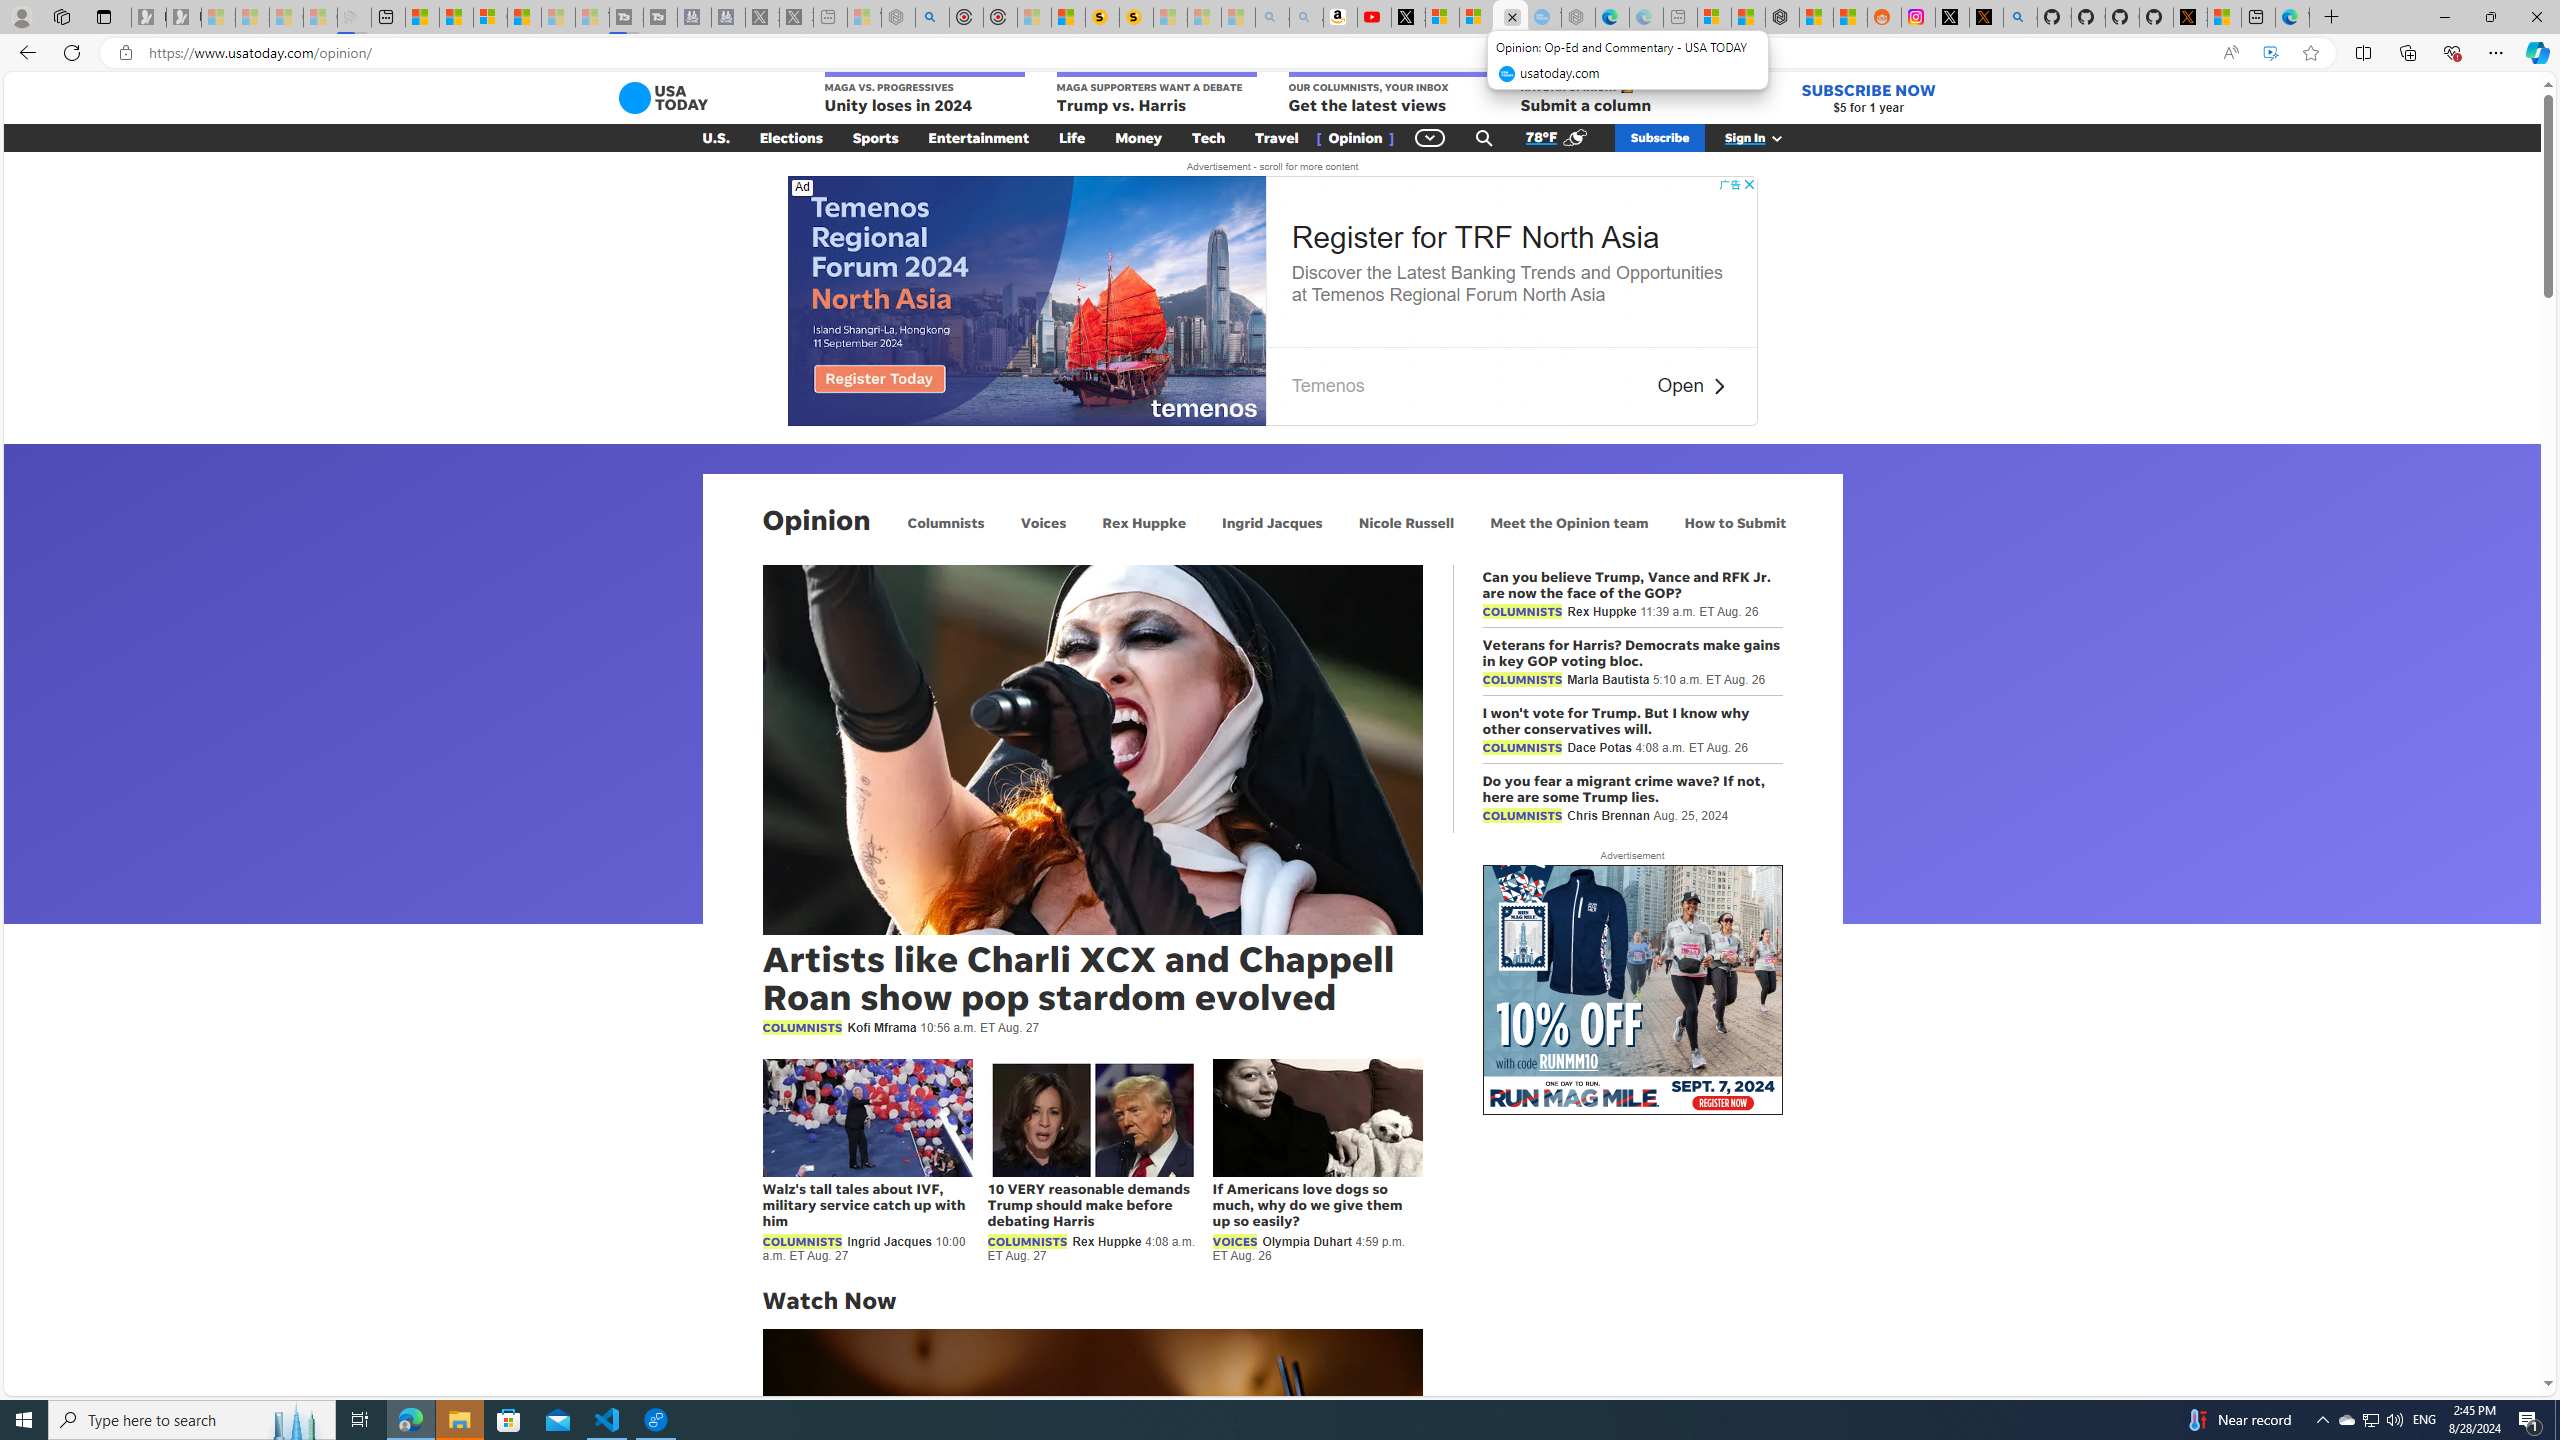  I want to click on github - Search, so click(2020, 17).